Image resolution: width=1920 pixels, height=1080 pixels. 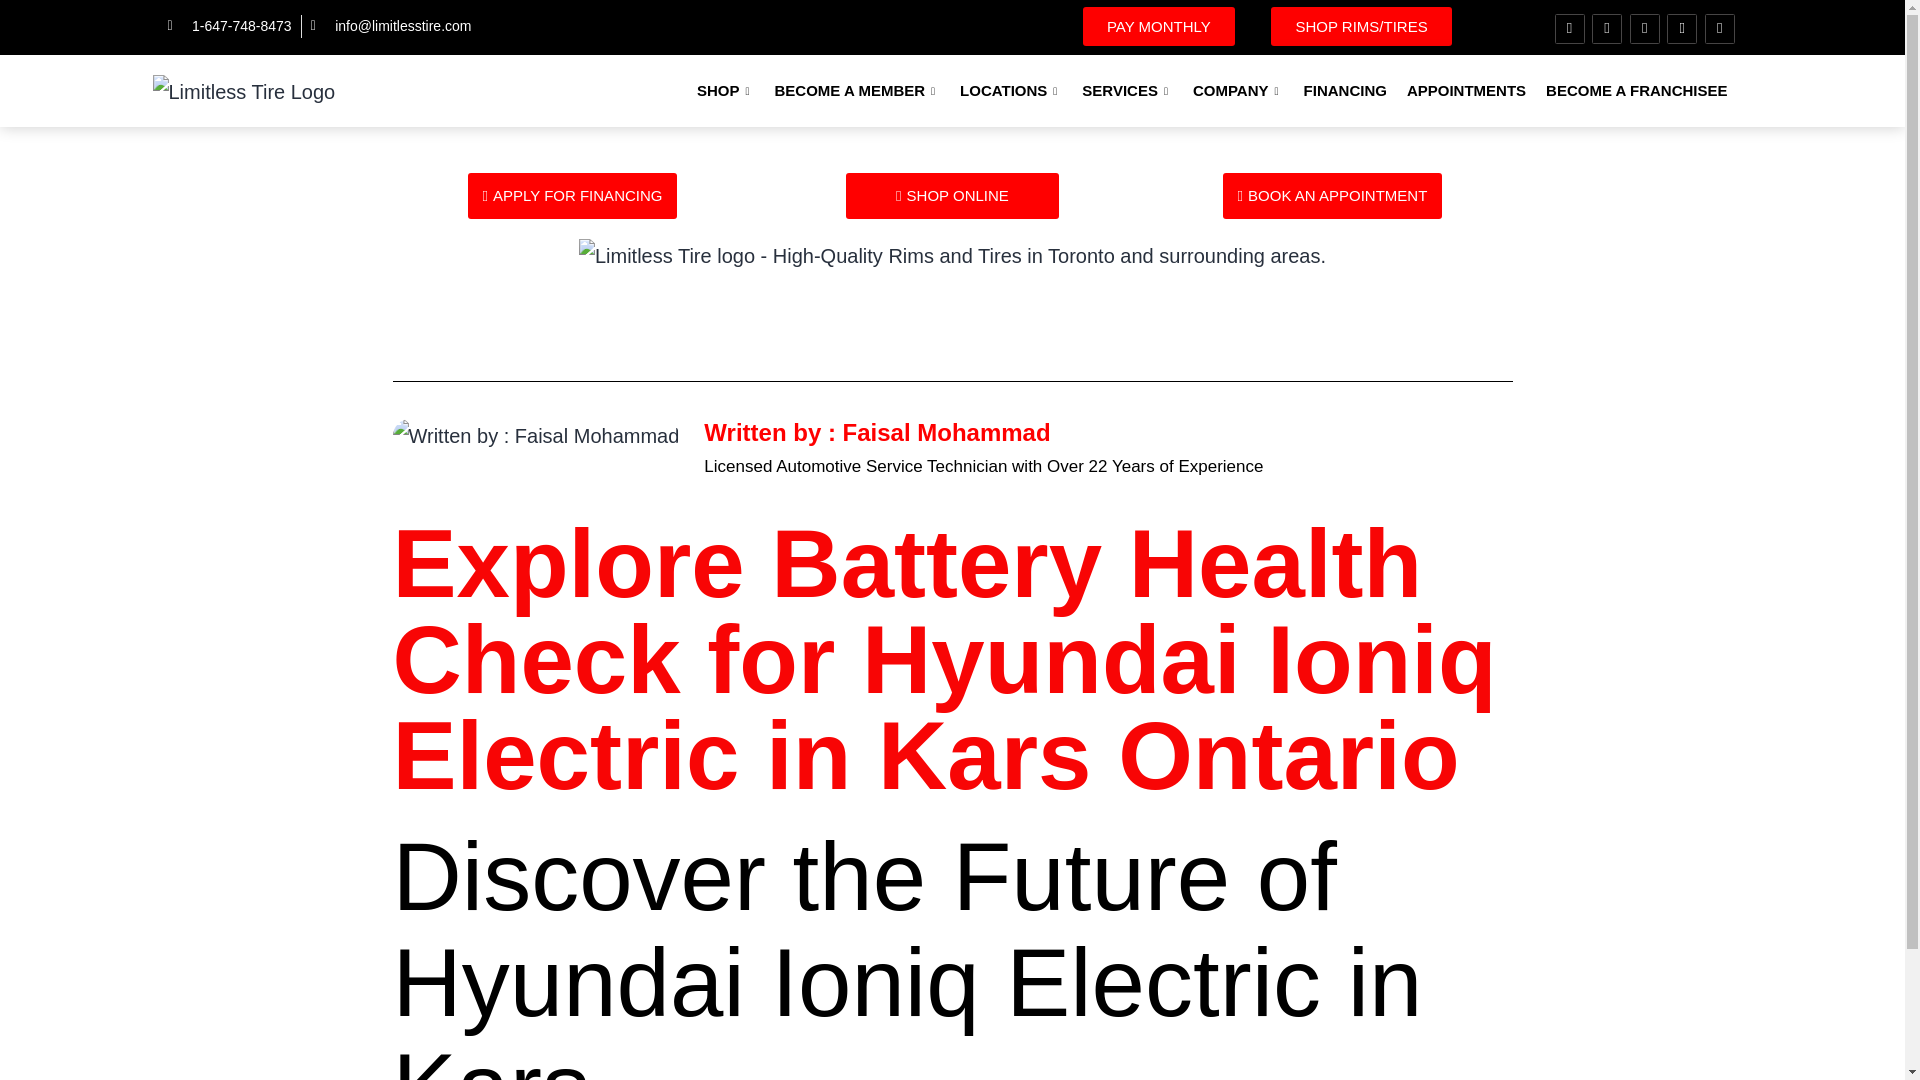 I want to click on 1-647-748-8473, so click(x=230, y=26).